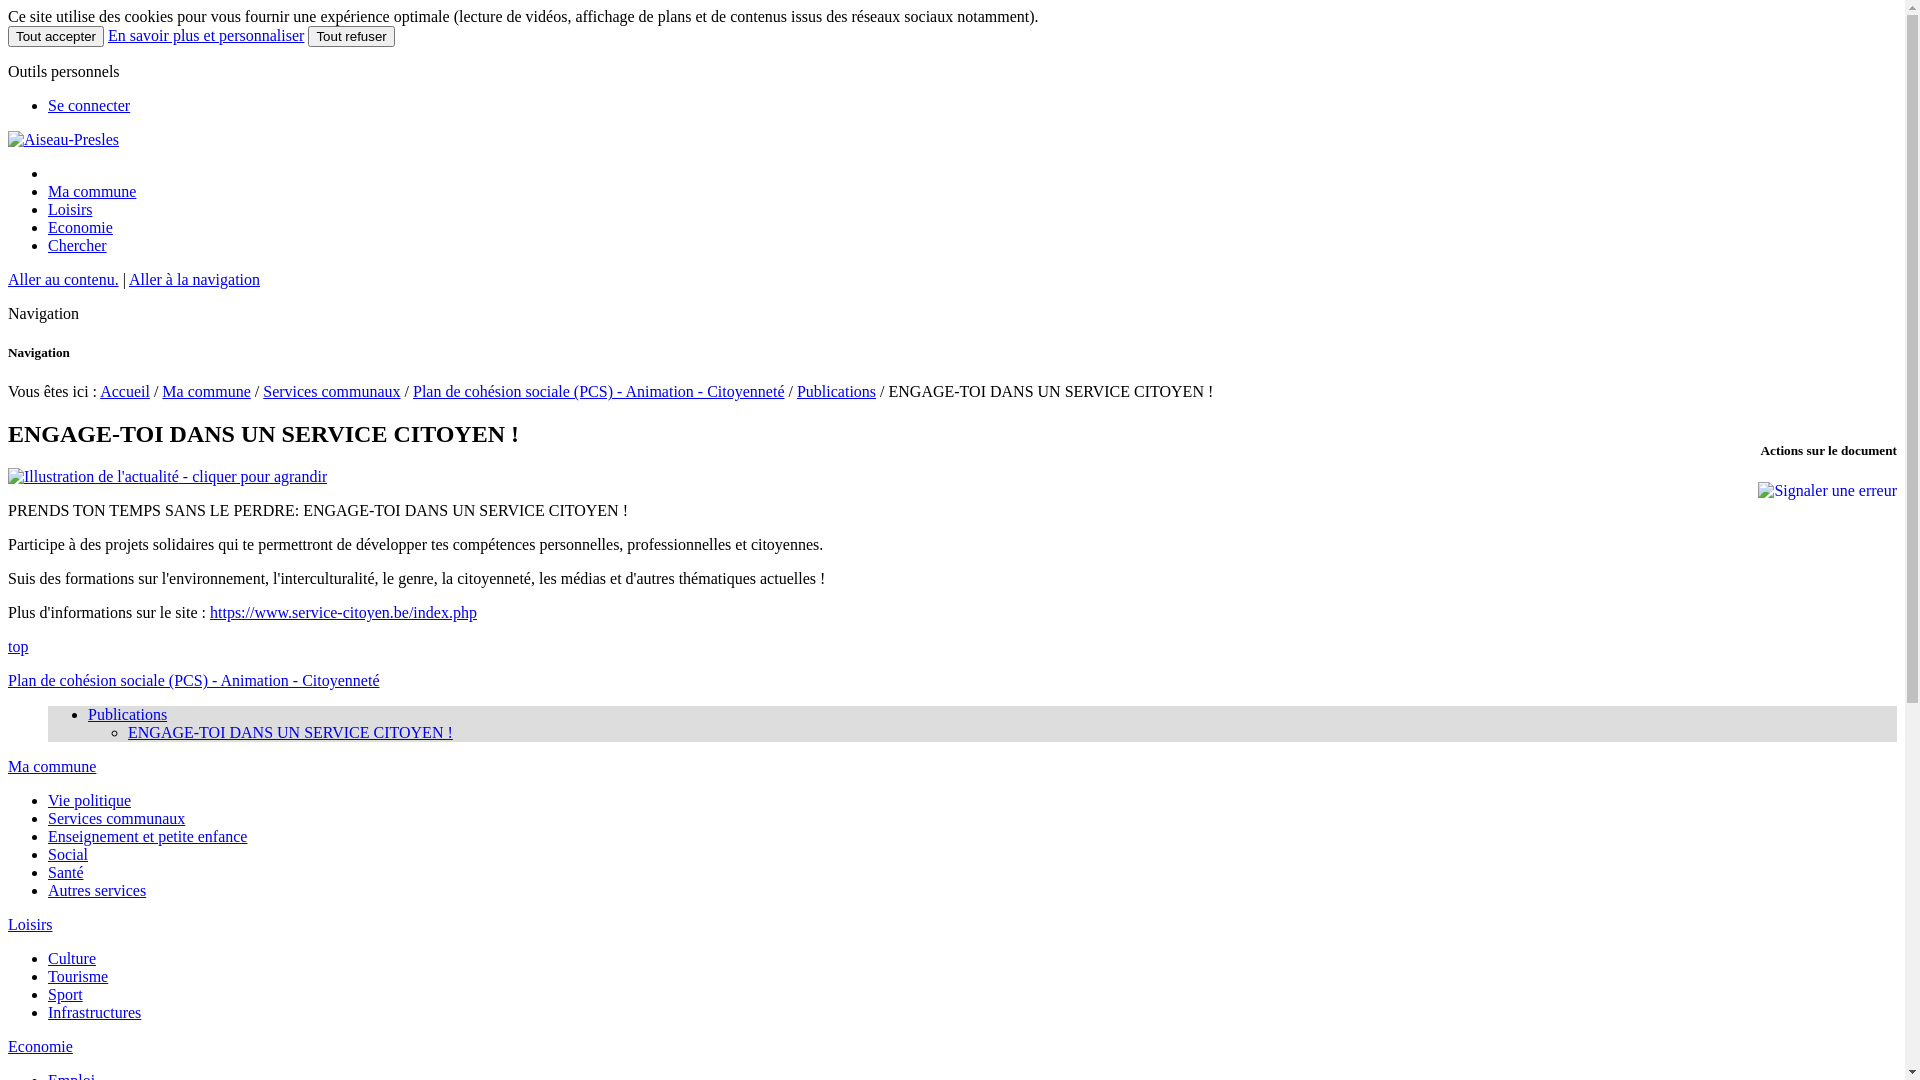  I want to click on Ma commune, so click(206, 392).